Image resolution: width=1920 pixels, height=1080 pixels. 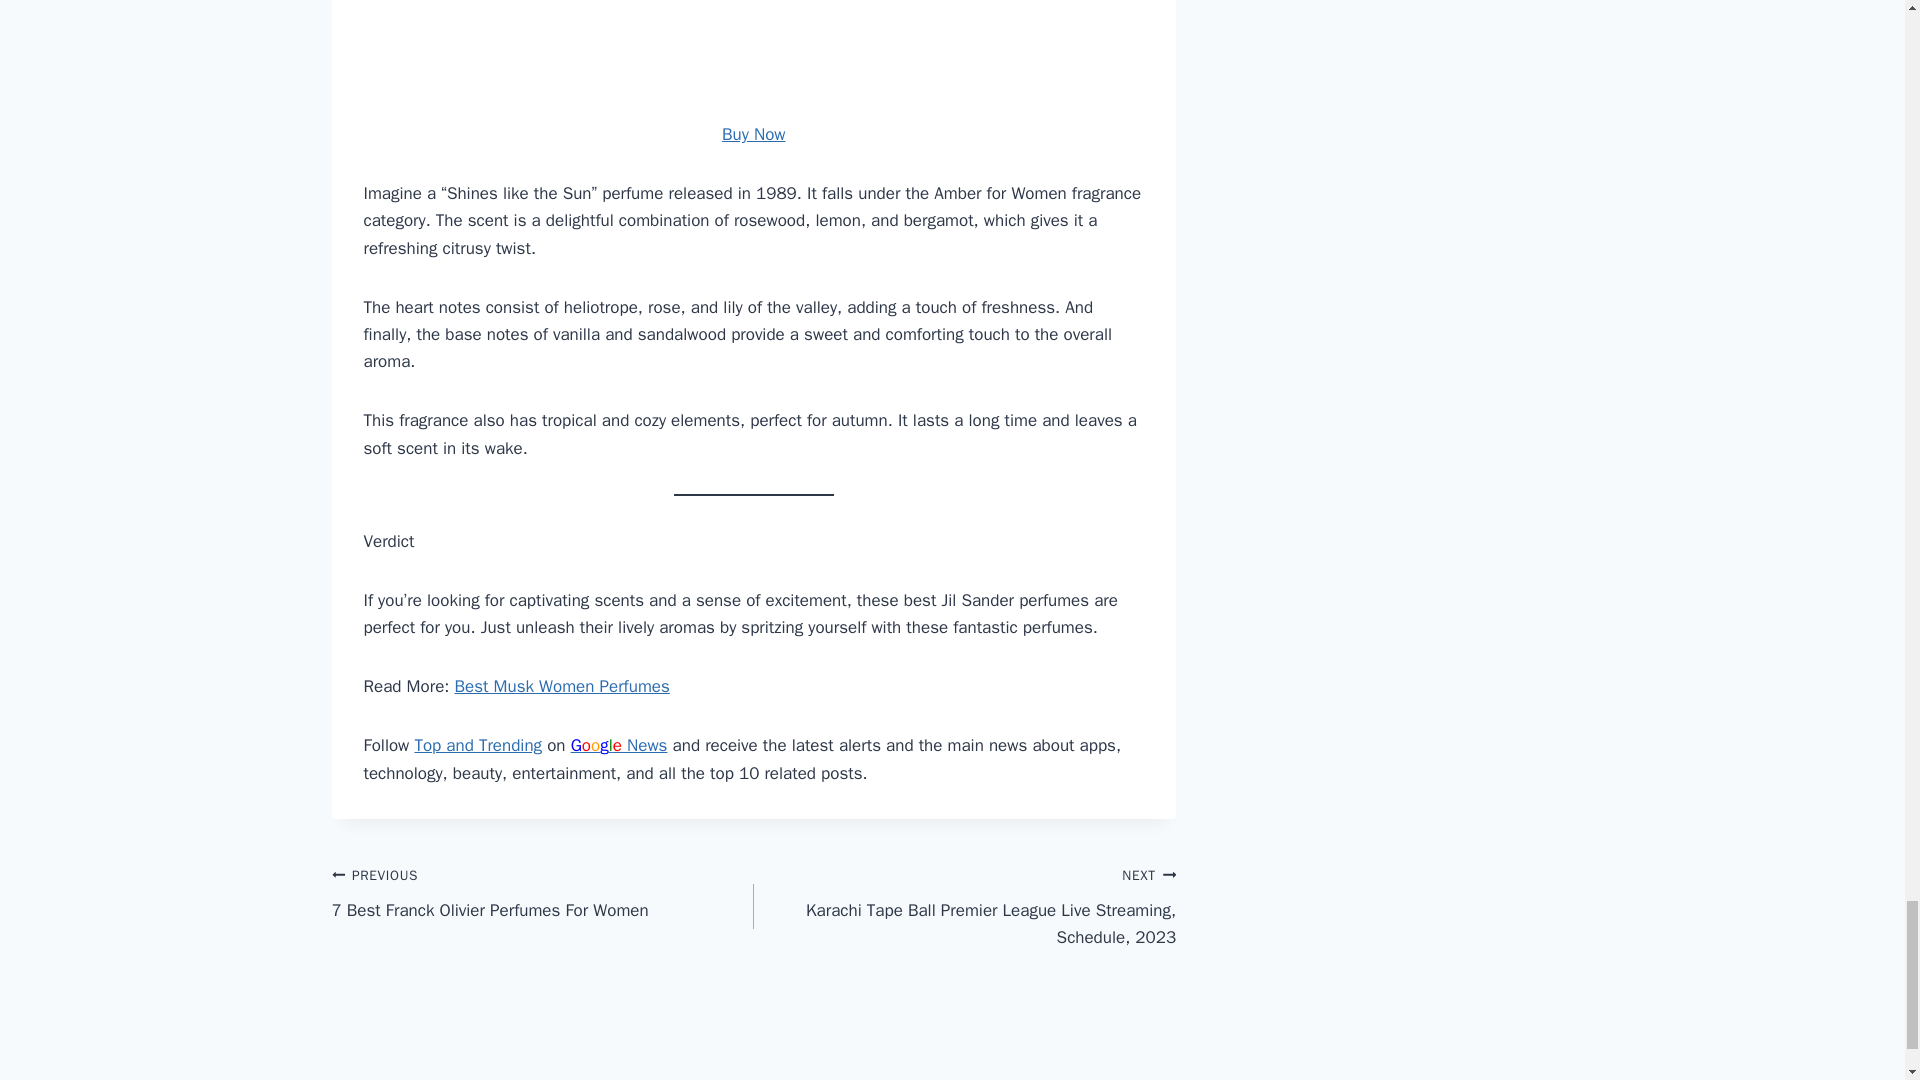 I want to click on Best Musk Women Perfumes, so click(x=478, y=746).